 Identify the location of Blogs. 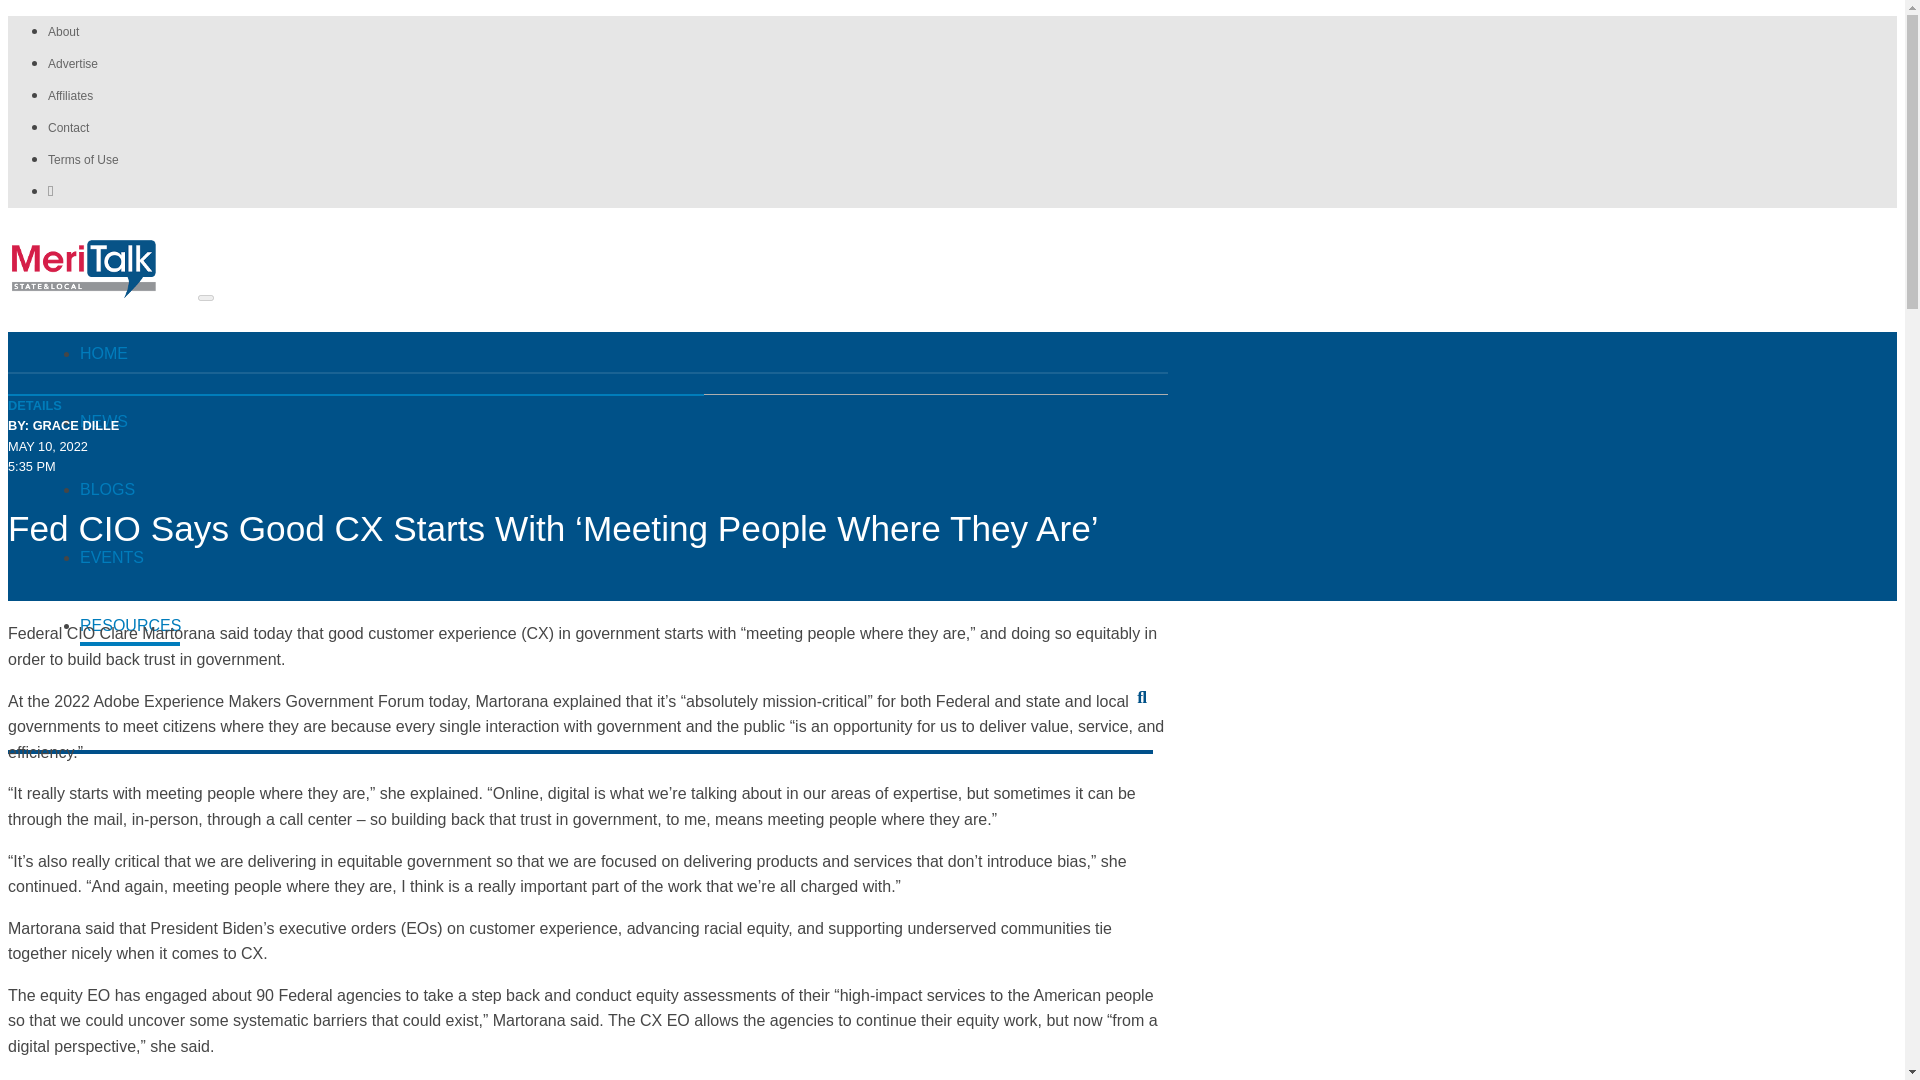
(130, 492).